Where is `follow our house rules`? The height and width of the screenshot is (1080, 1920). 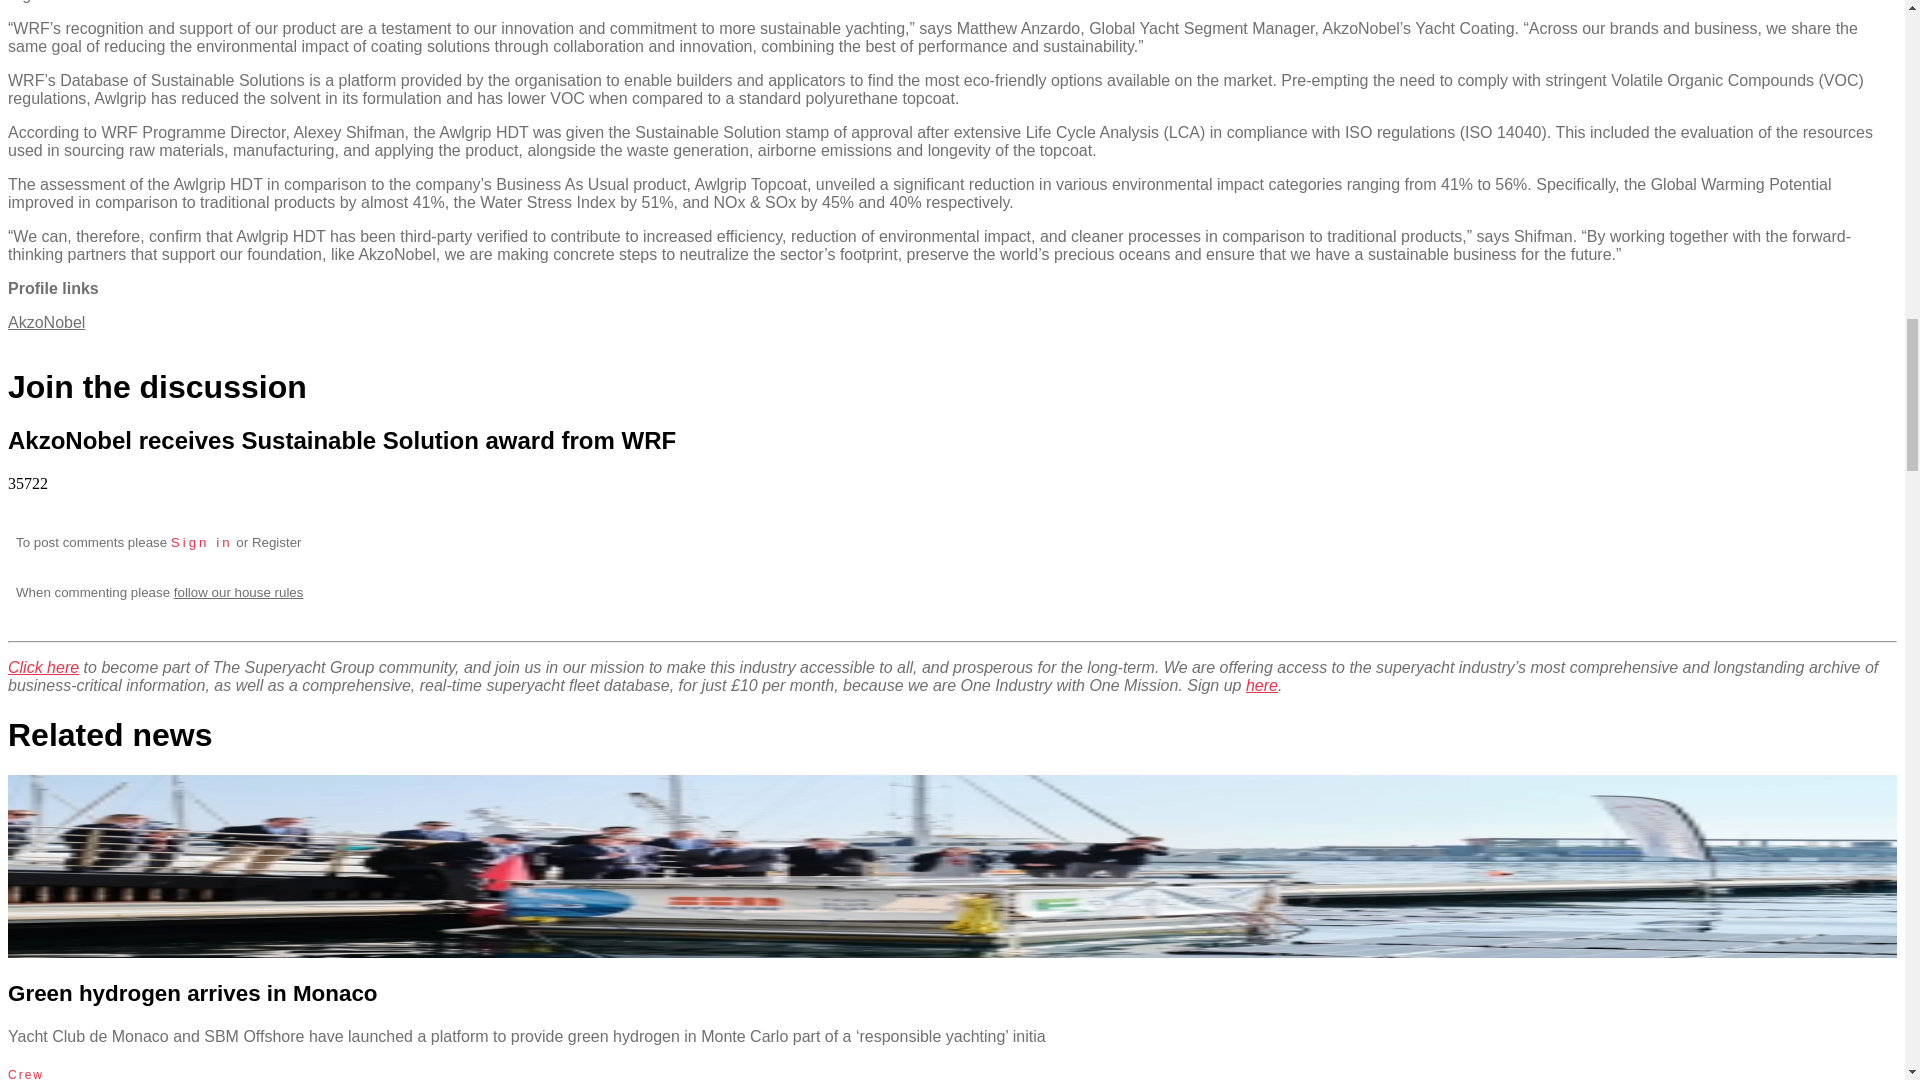
follow our house rules is located at coordinates (238, 592).